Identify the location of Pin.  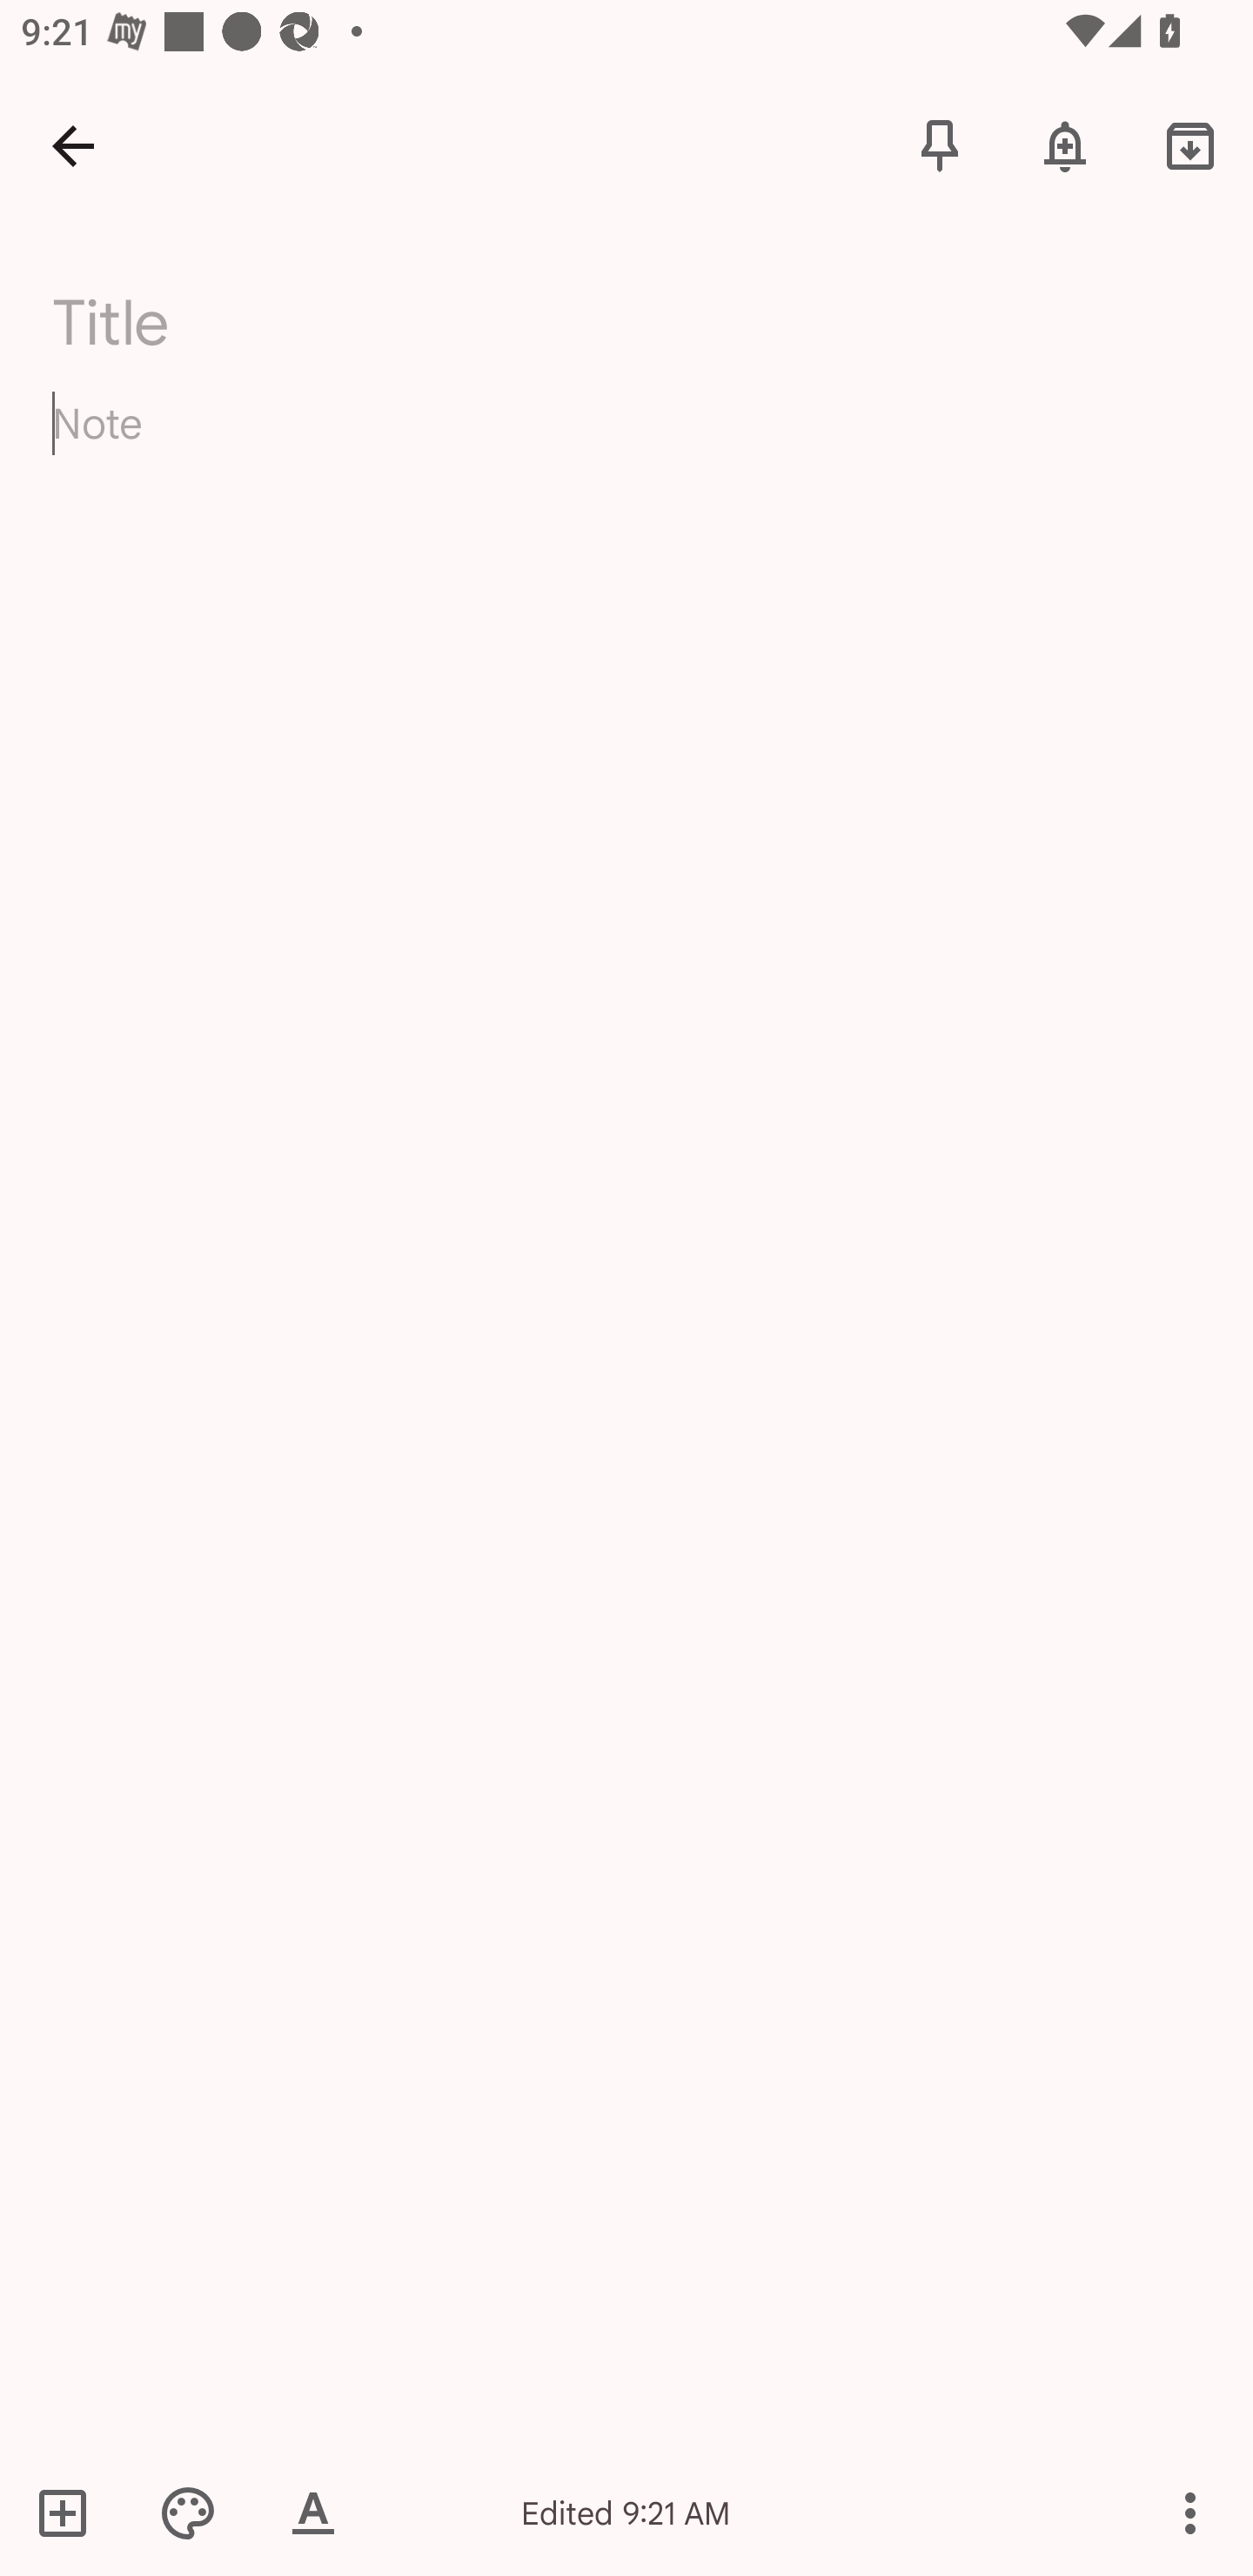
(940, 144).